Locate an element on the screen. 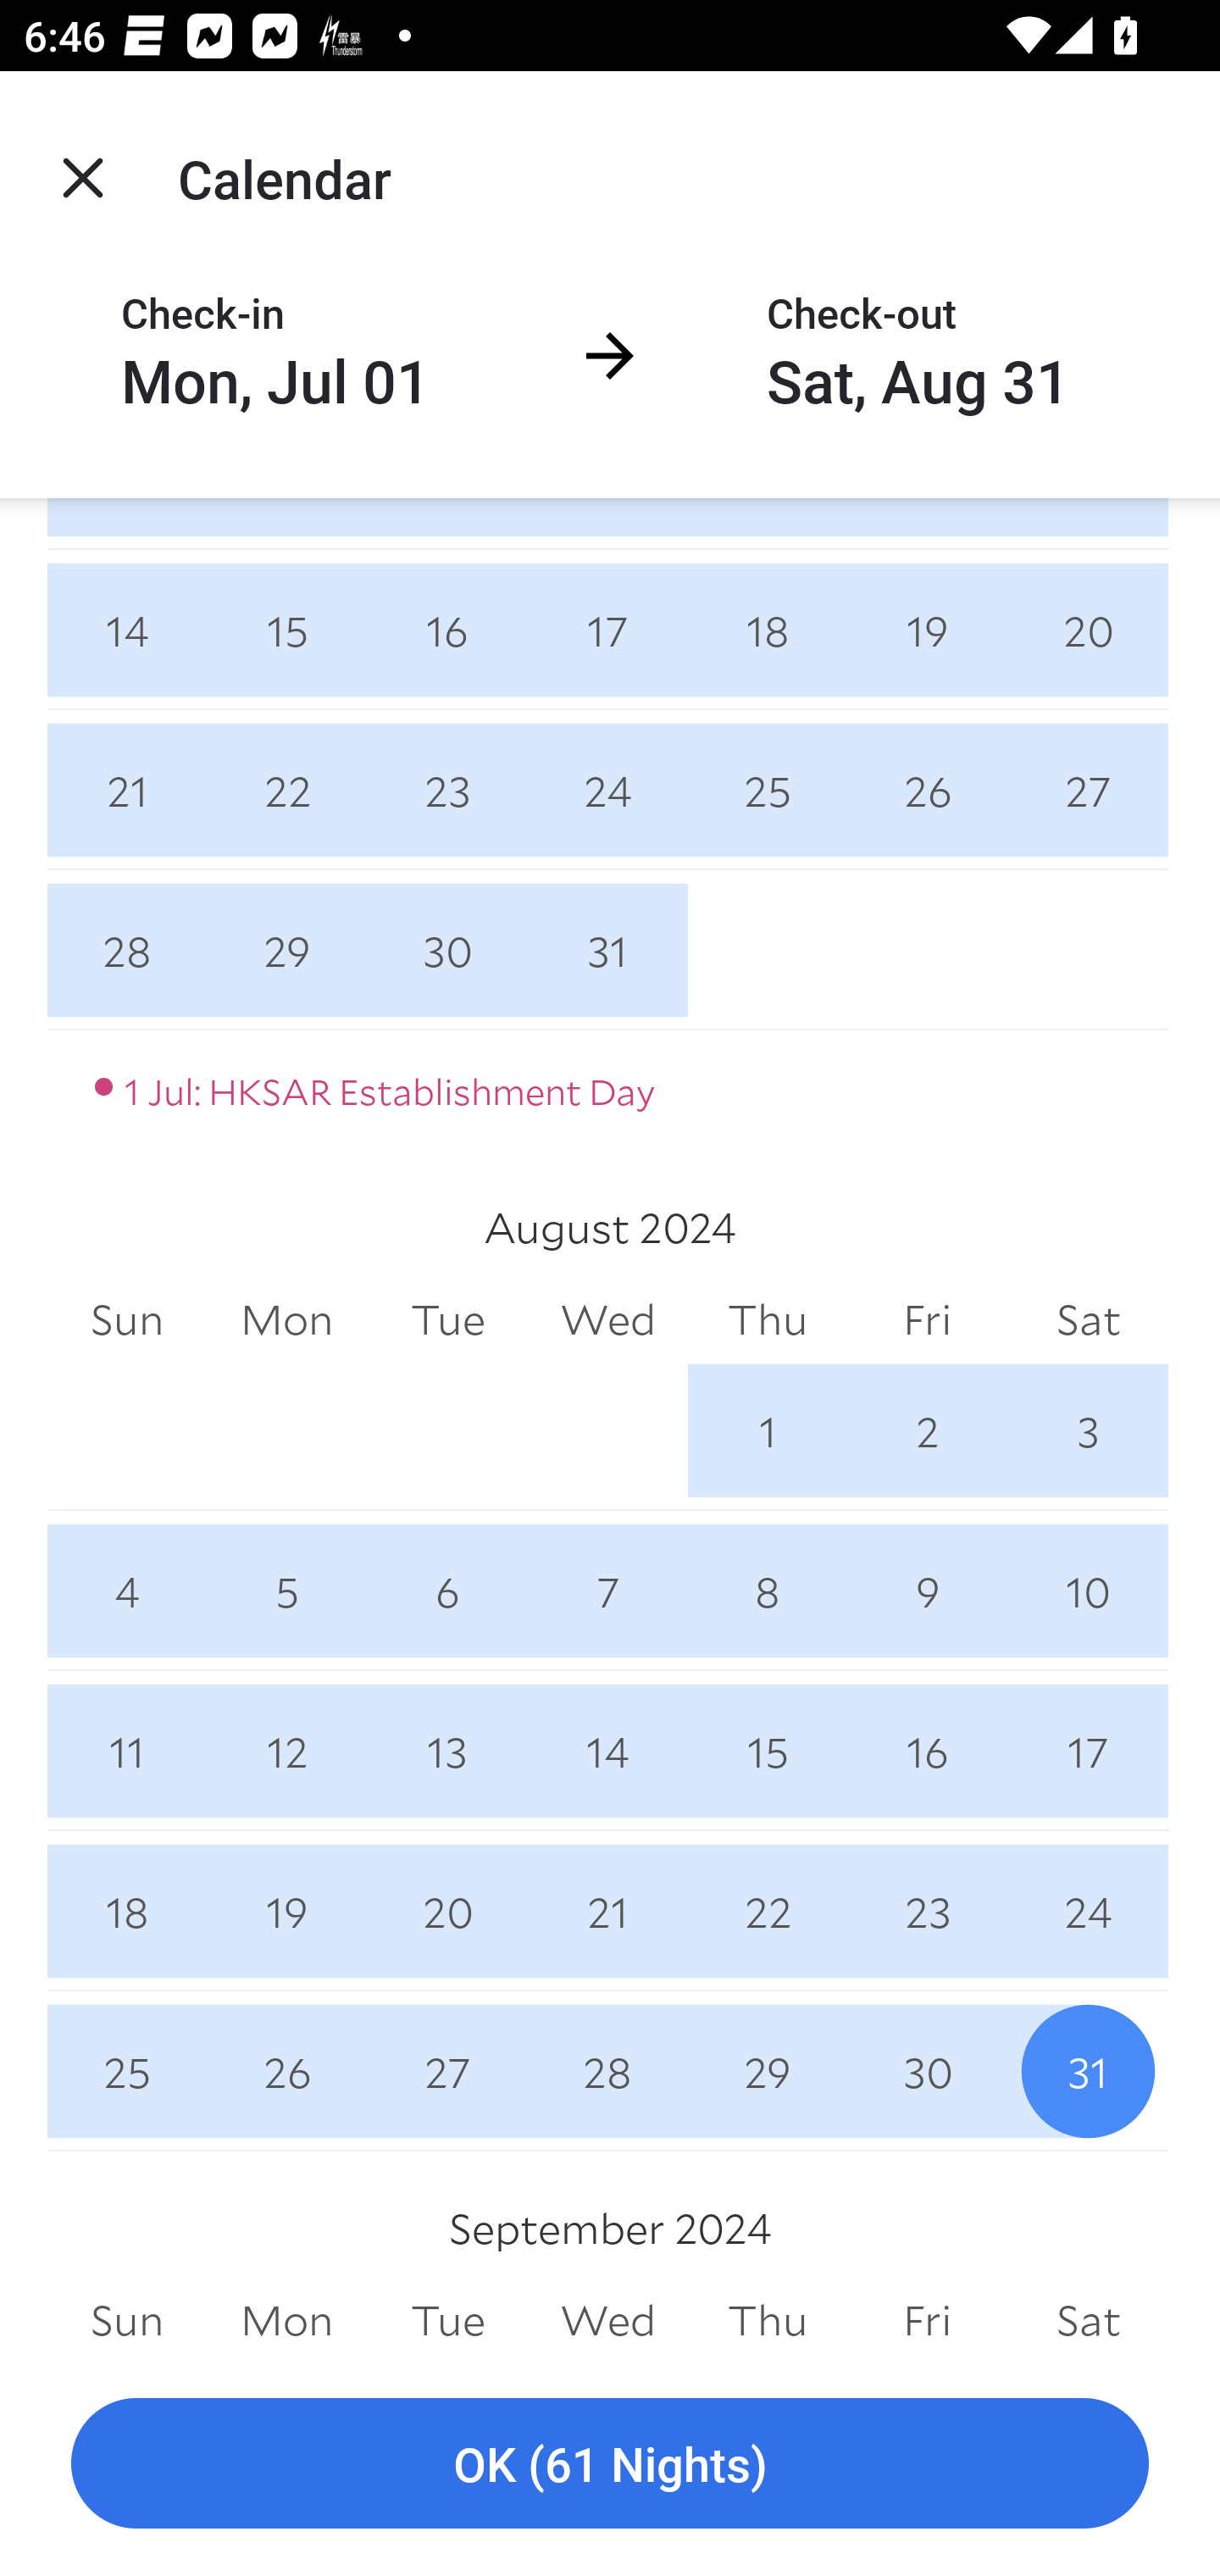 Image resolution: width=1220 pixels, height=2576 pixels. Tue is located at coordinates (447, 1320).